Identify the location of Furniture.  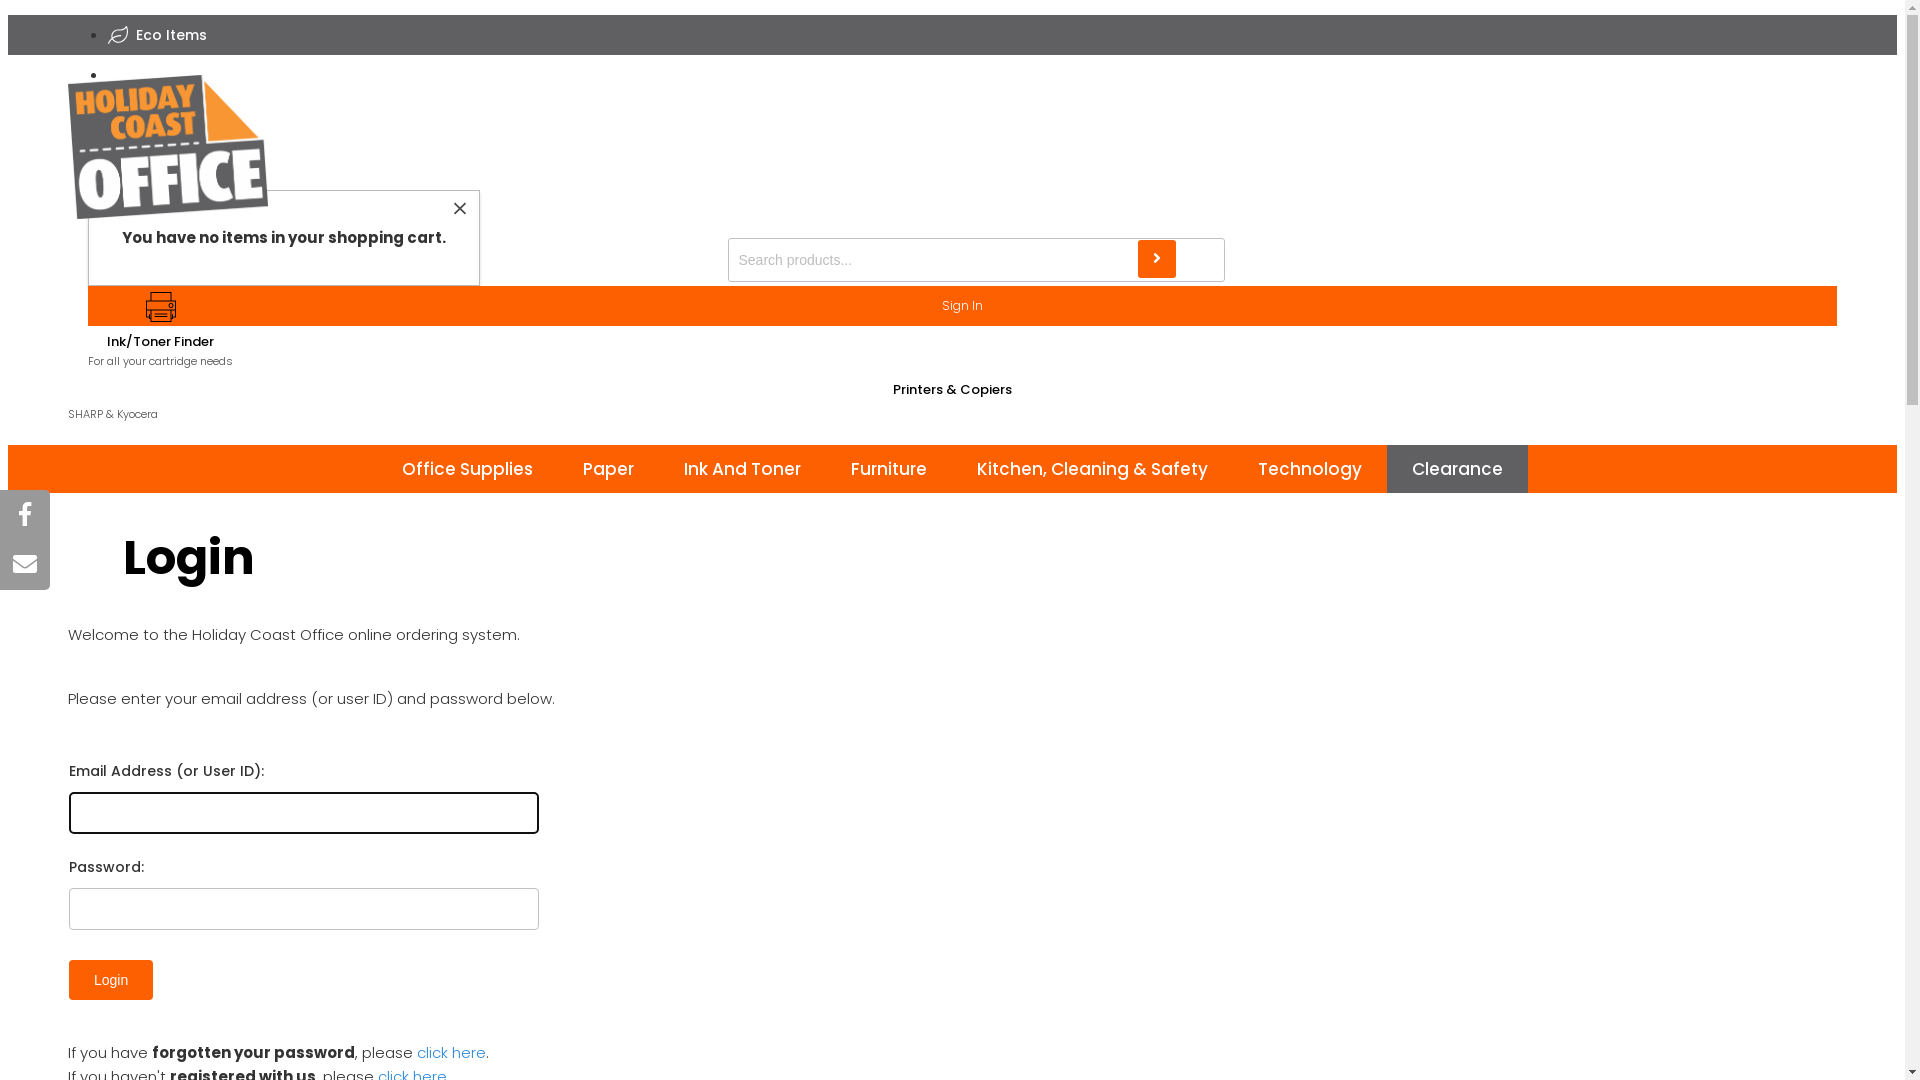
(889, 469).